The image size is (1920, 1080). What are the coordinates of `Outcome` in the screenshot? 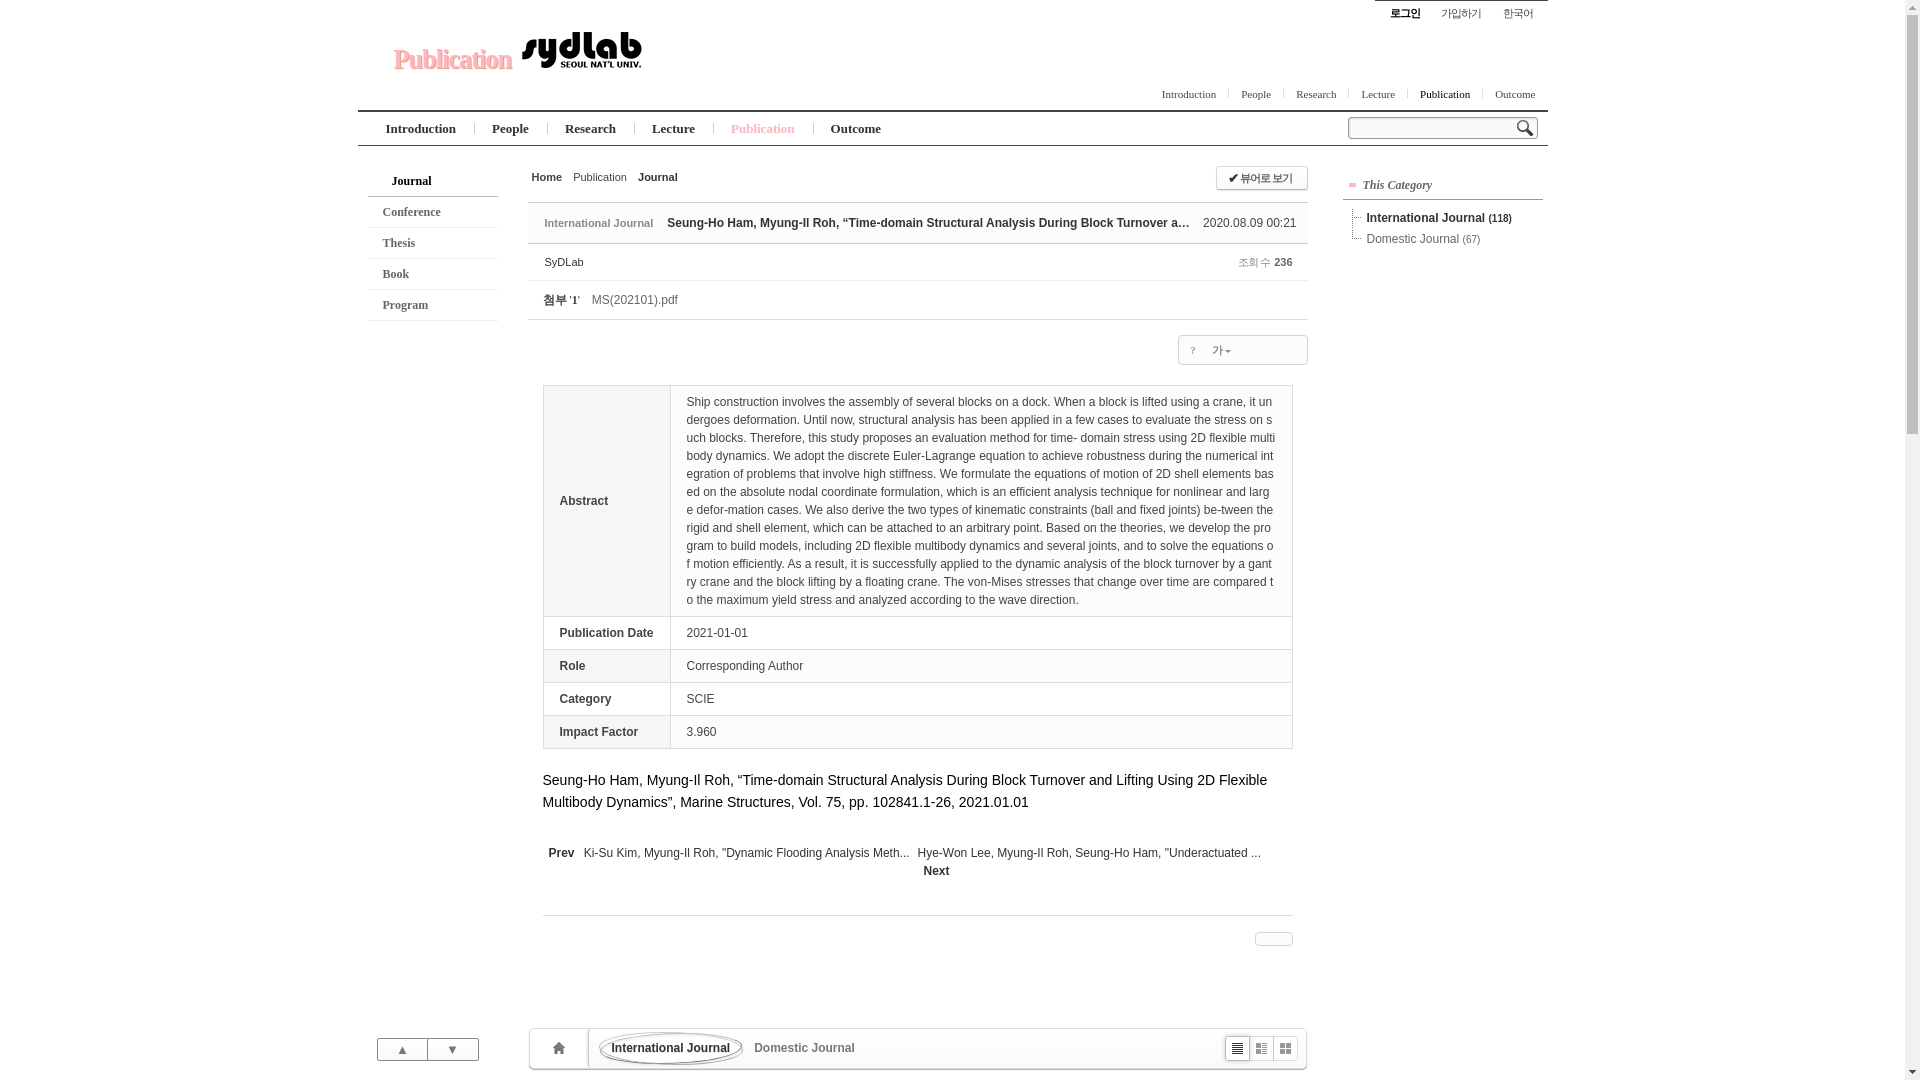 It's located at (1514, 94).